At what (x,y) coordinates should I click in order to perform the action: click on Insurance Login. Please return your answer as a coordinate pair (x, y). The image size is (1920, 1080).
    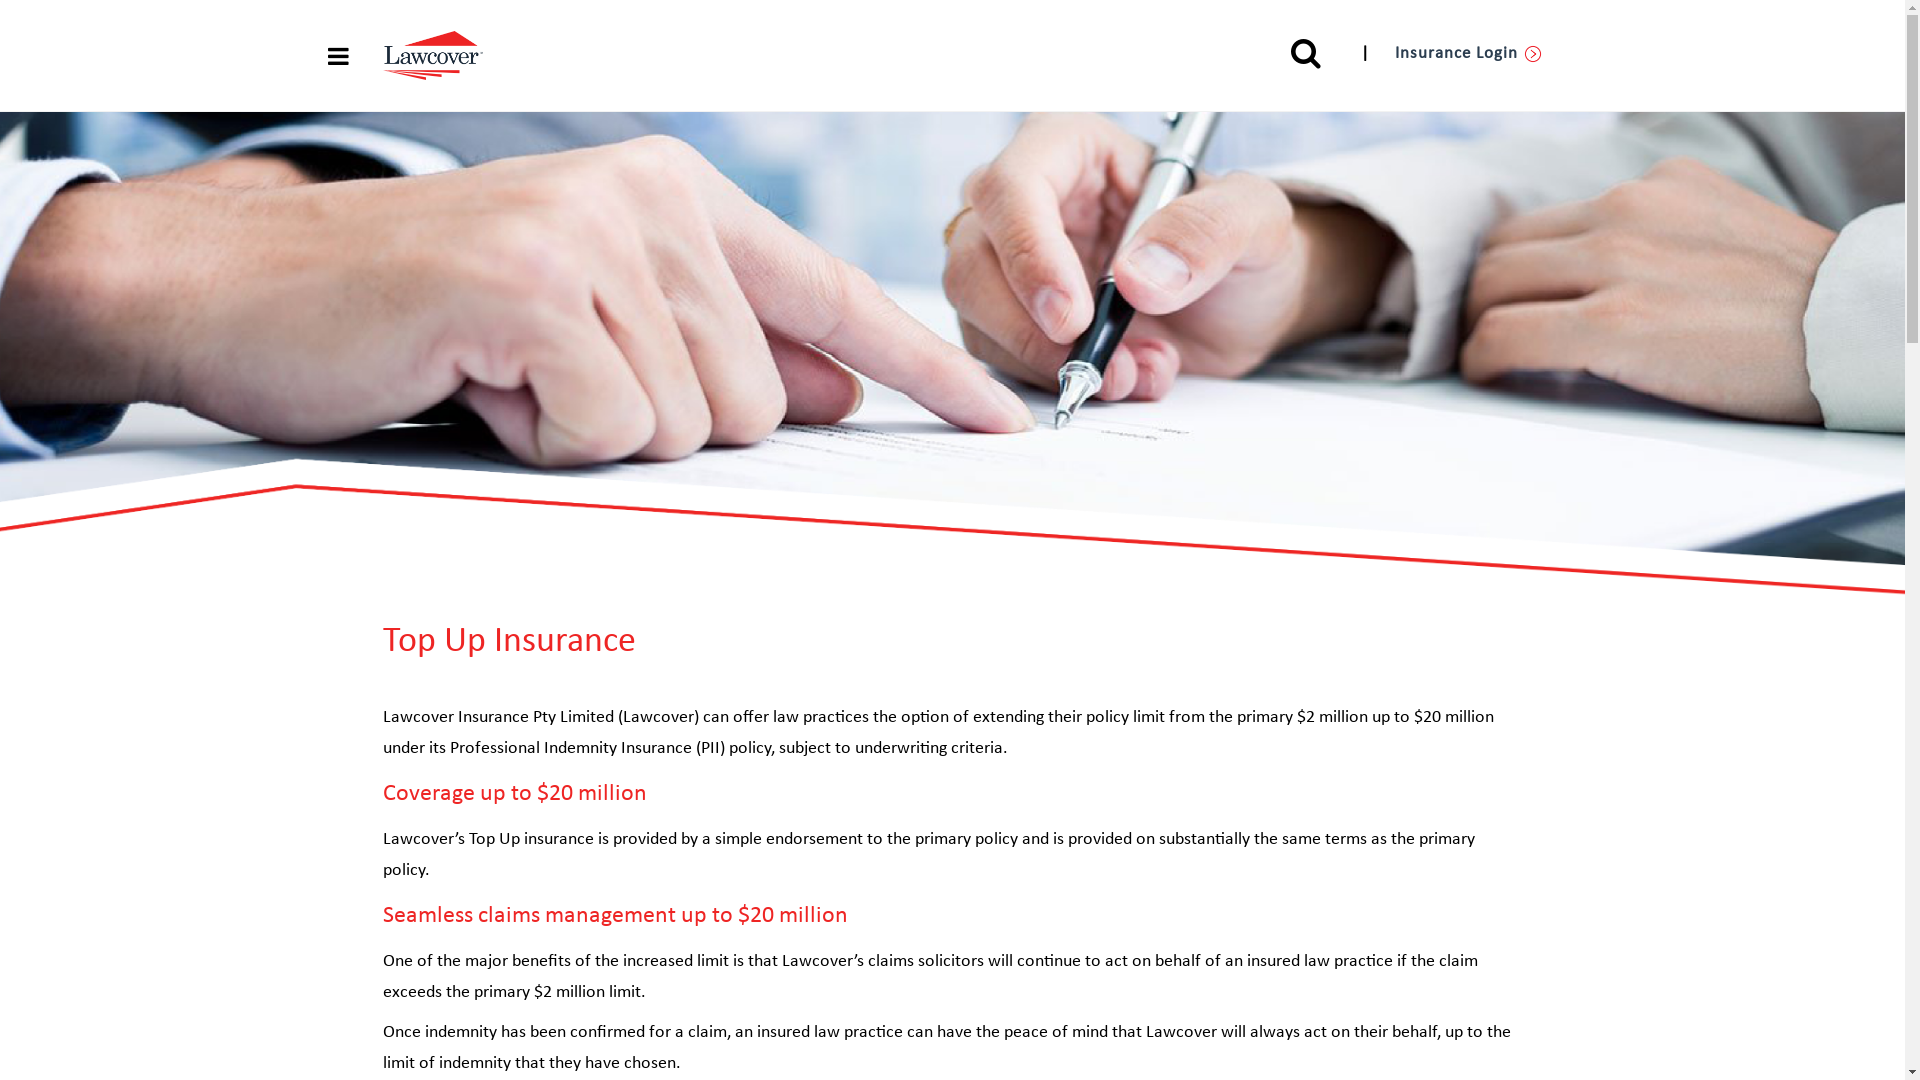
    Looking at the image, I should click on (1468, 54).